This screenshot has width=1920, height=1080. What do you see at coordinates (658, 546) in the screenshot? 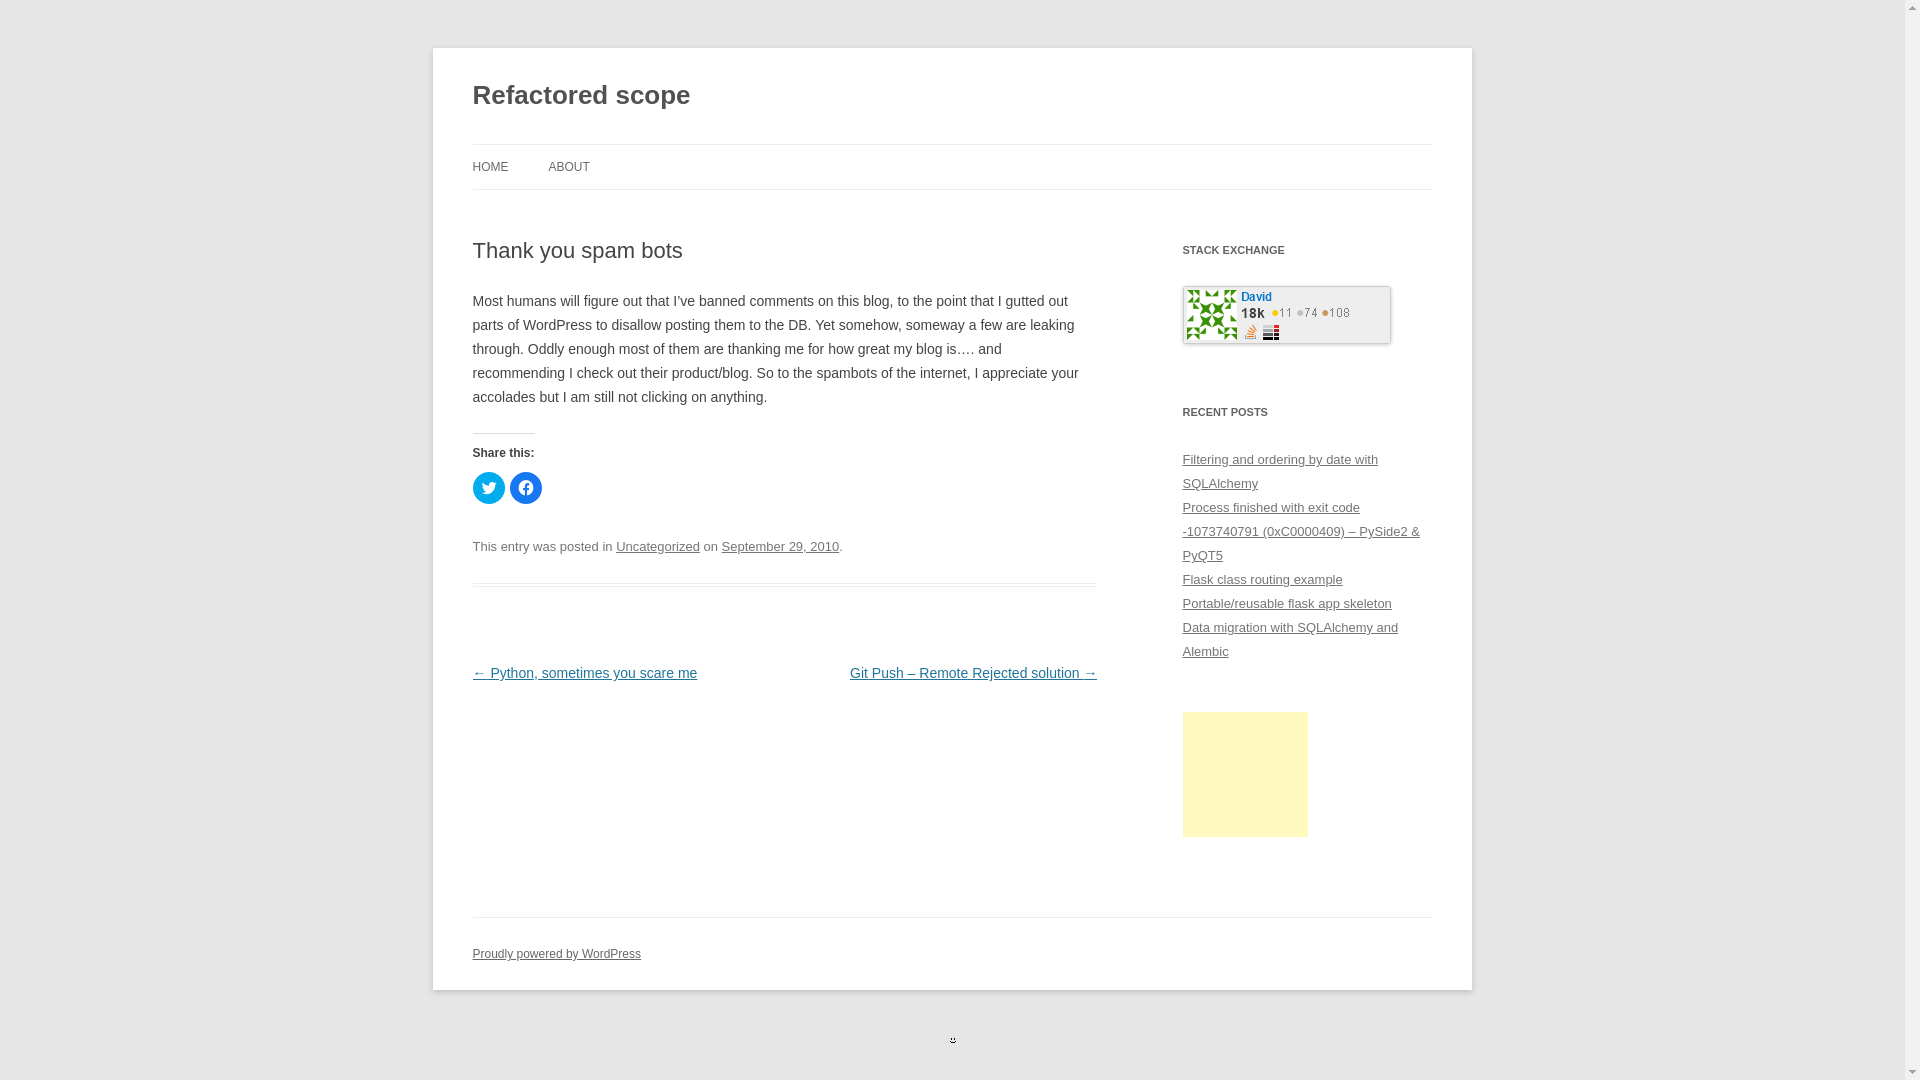
I see `Uncategorized` at bounding box center [658, 546].